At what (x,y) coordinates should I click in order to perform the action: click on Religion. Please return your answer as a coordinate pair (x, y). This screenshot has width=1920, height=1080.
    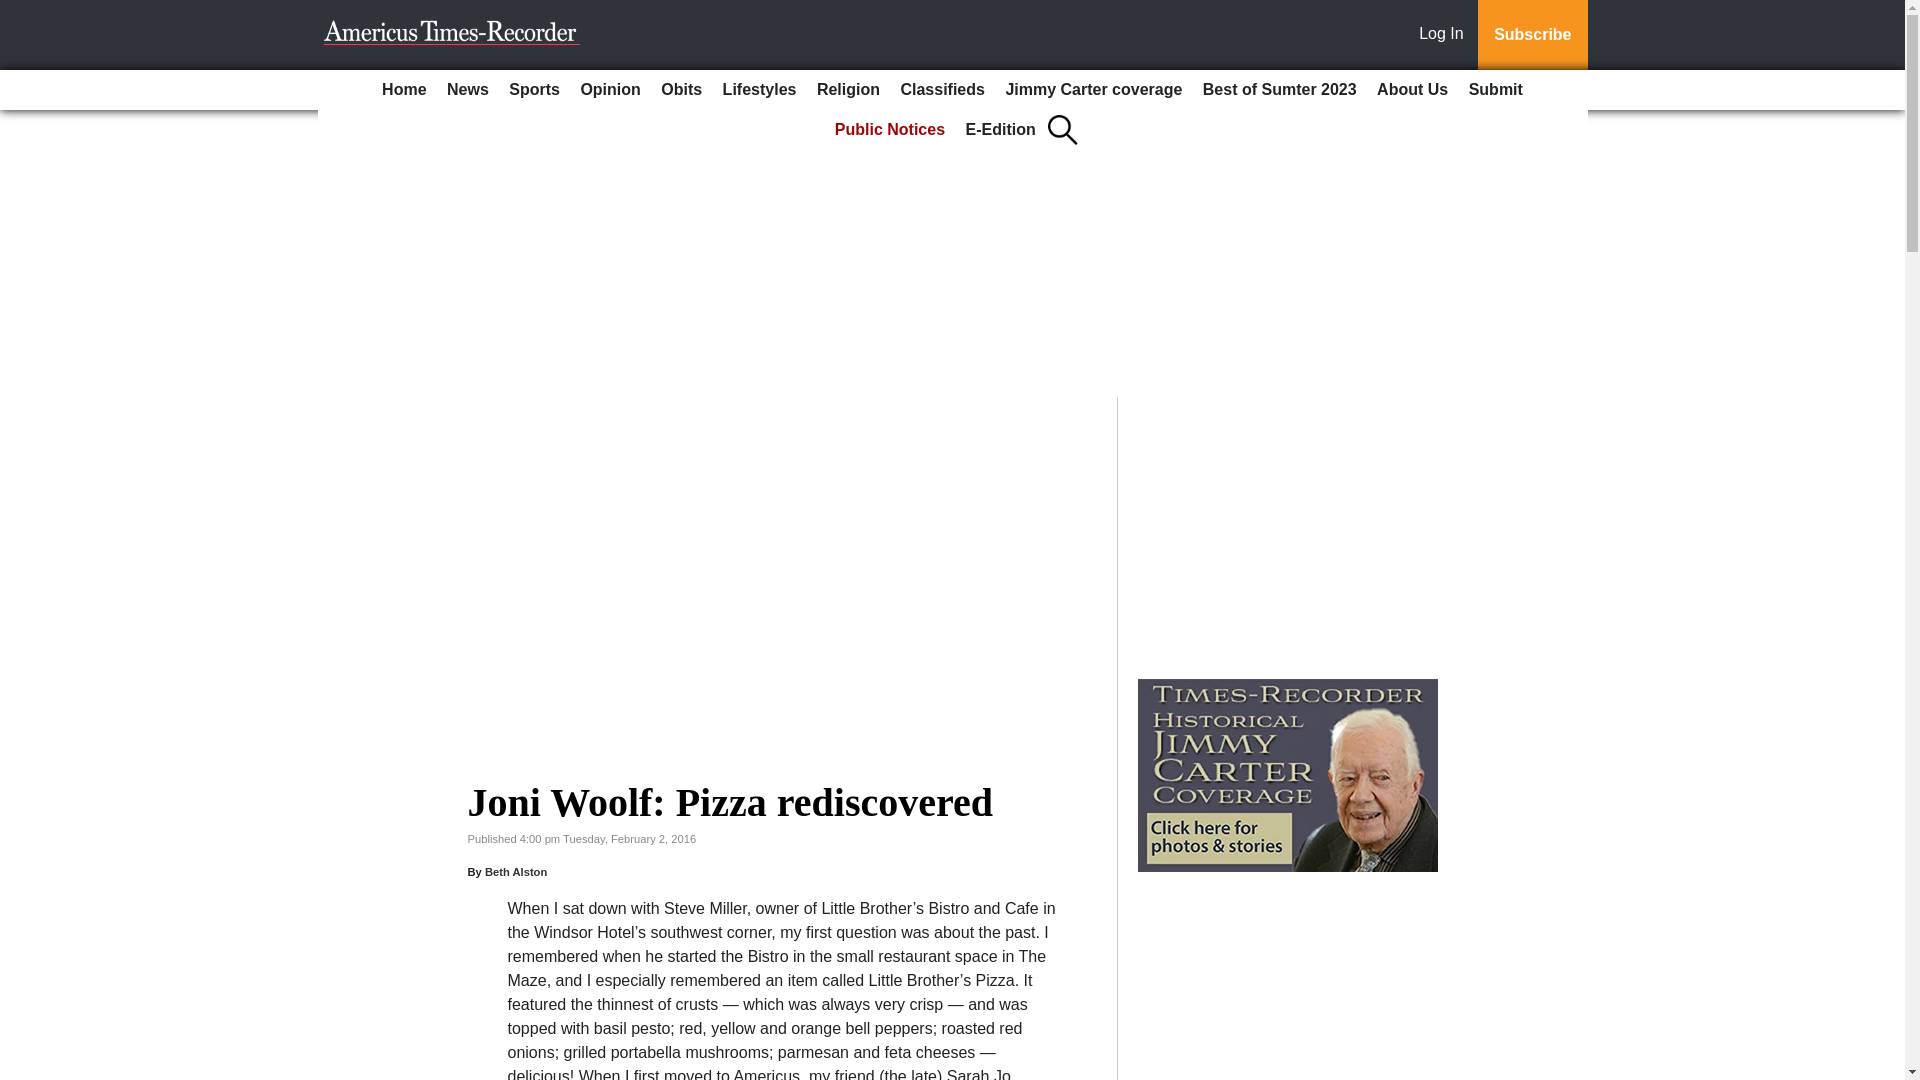
    Looking at the image, I should click on (848, 90).